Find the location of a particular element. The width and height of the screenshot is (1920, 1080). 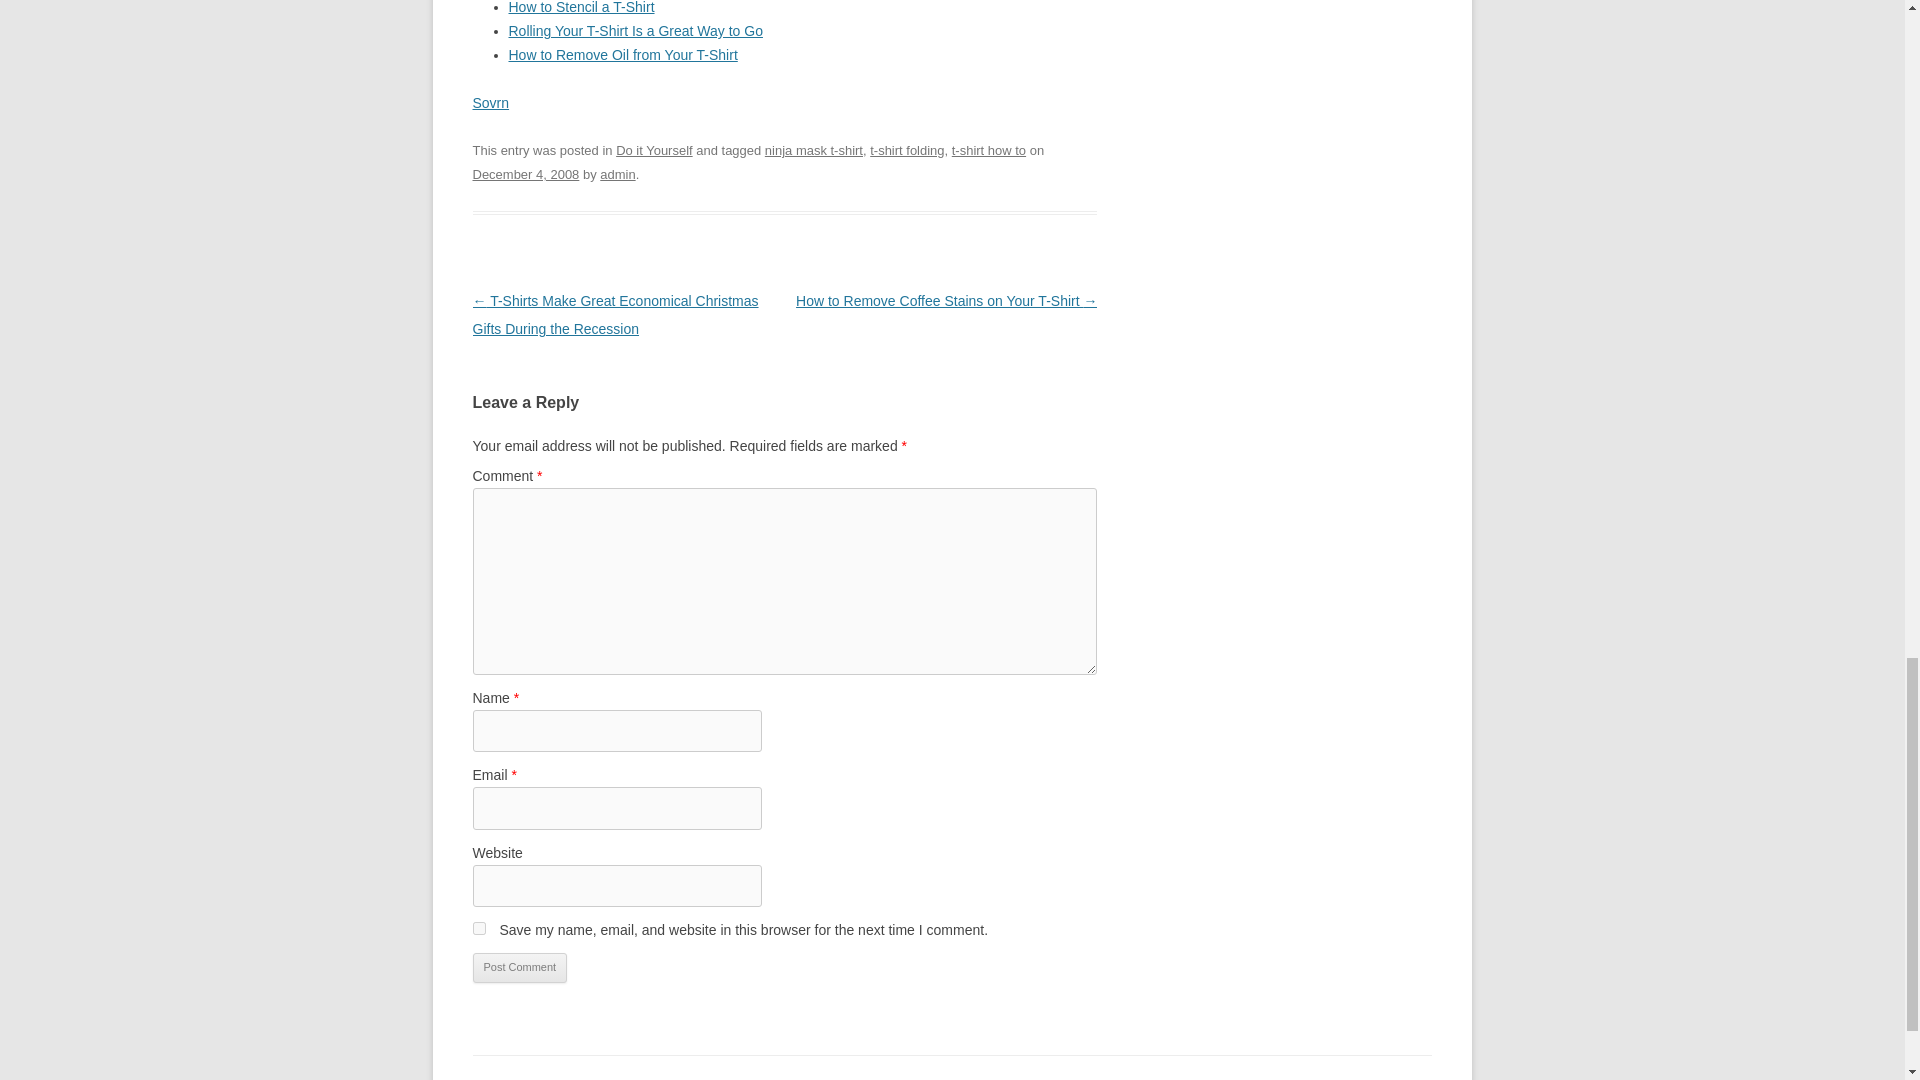

admin is located at coordinates (617, 174).